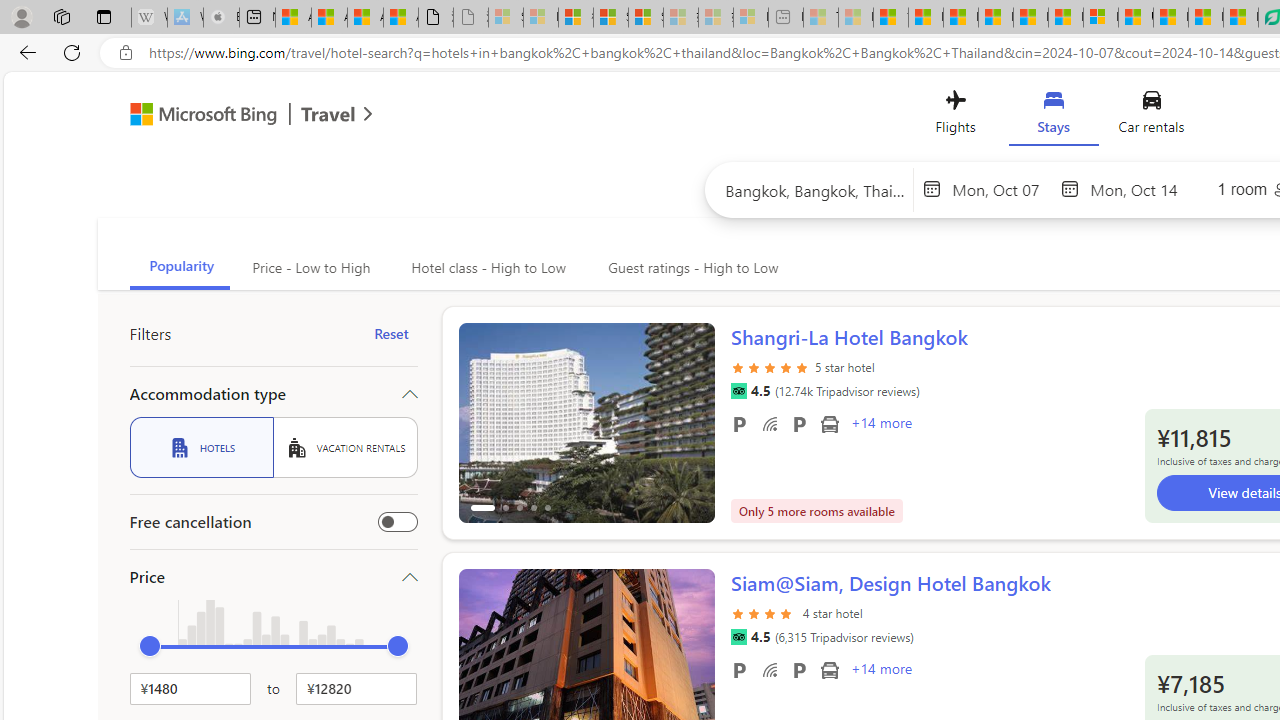 The image size is (1280, 720). I want to click on Hotel class - High to Low, so click(486, 268).